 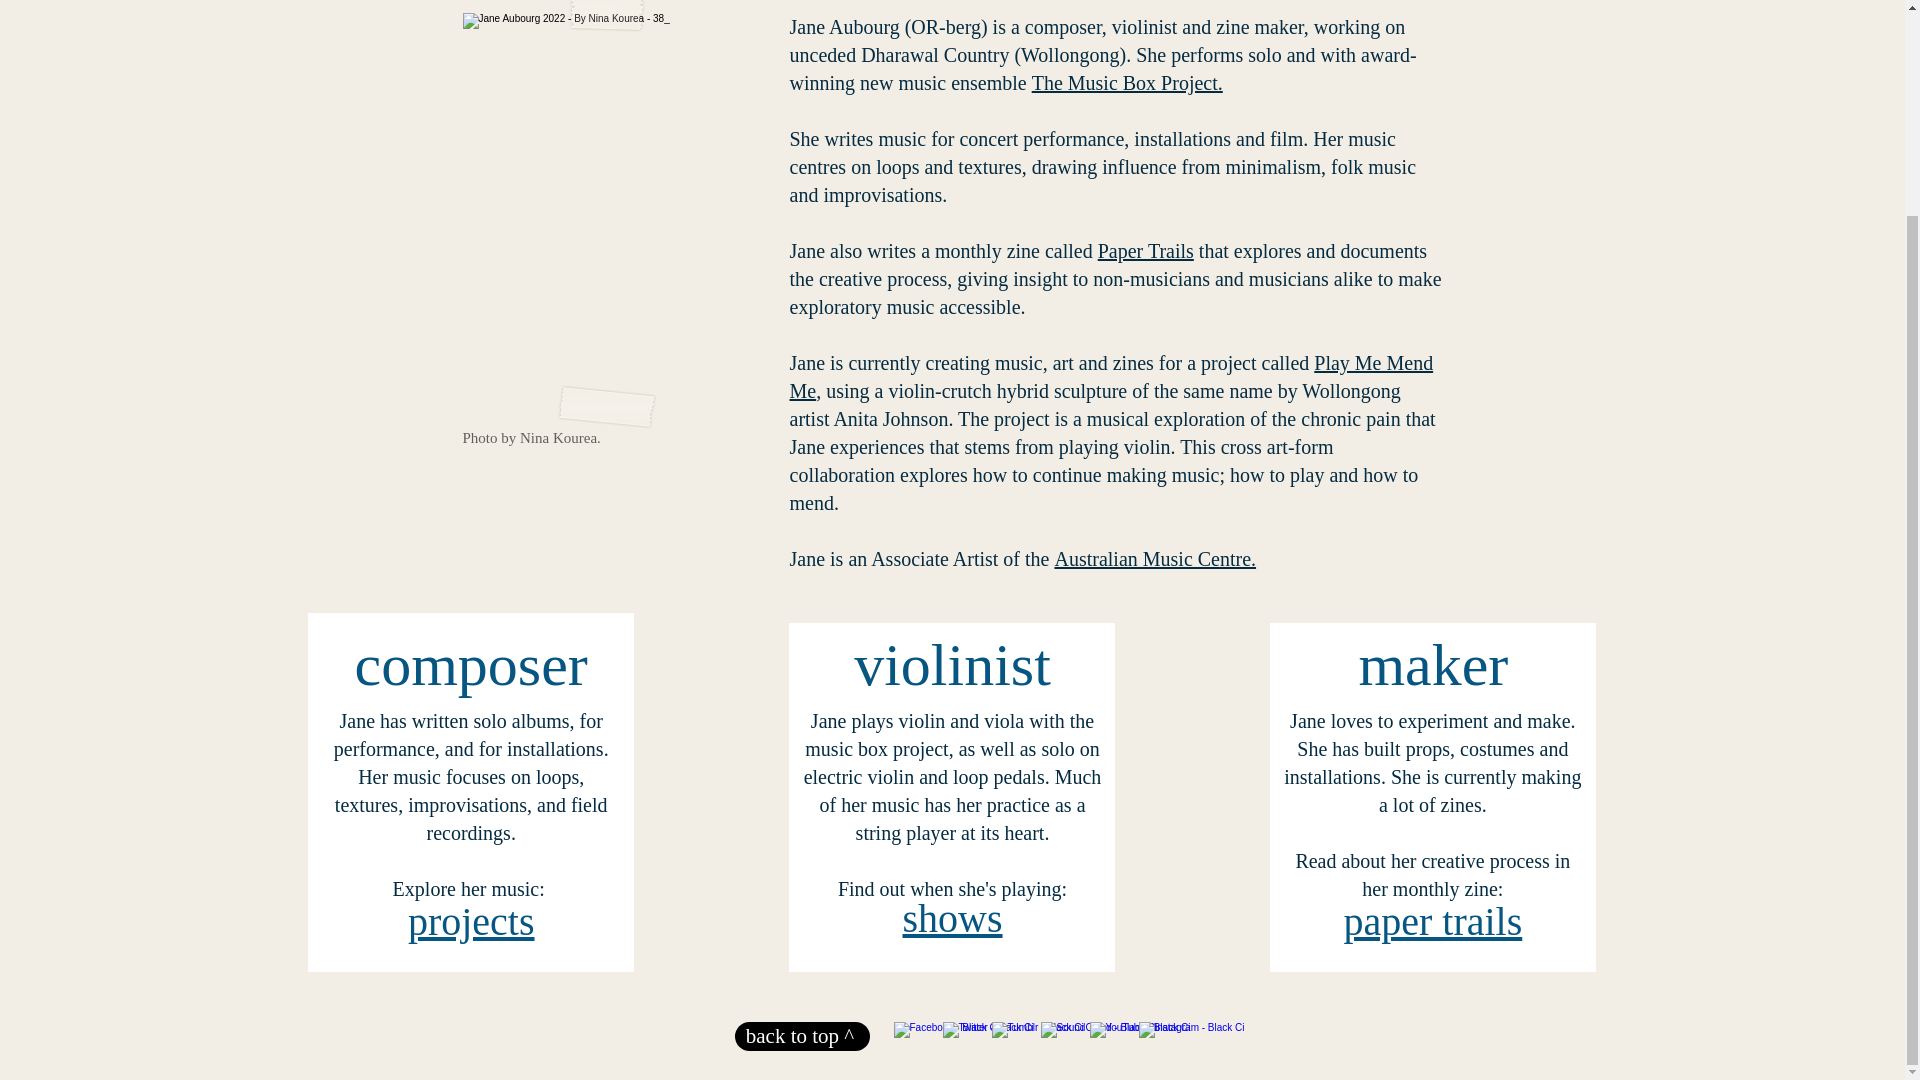 I want to click on shows, so click(x=952, y=918).